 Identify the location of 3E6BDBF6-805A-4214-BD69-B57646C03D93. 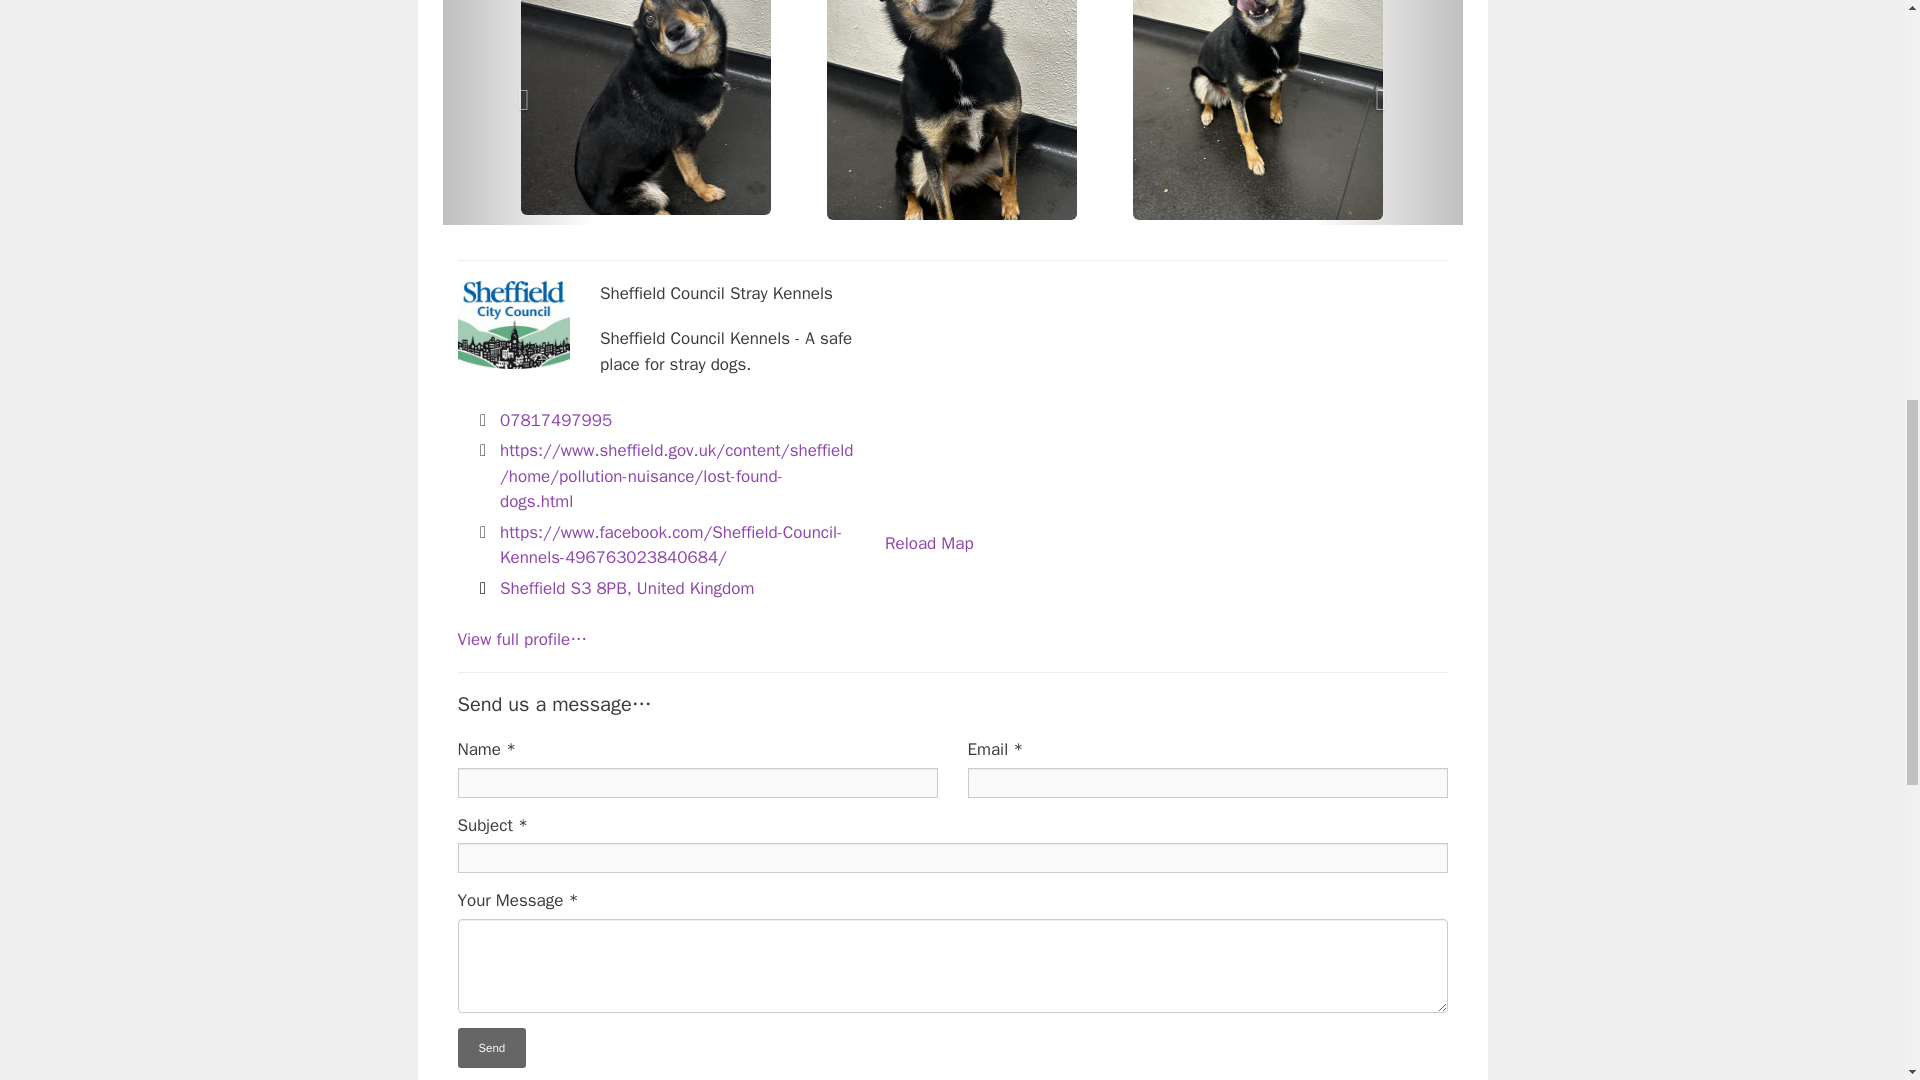
(646, 107).